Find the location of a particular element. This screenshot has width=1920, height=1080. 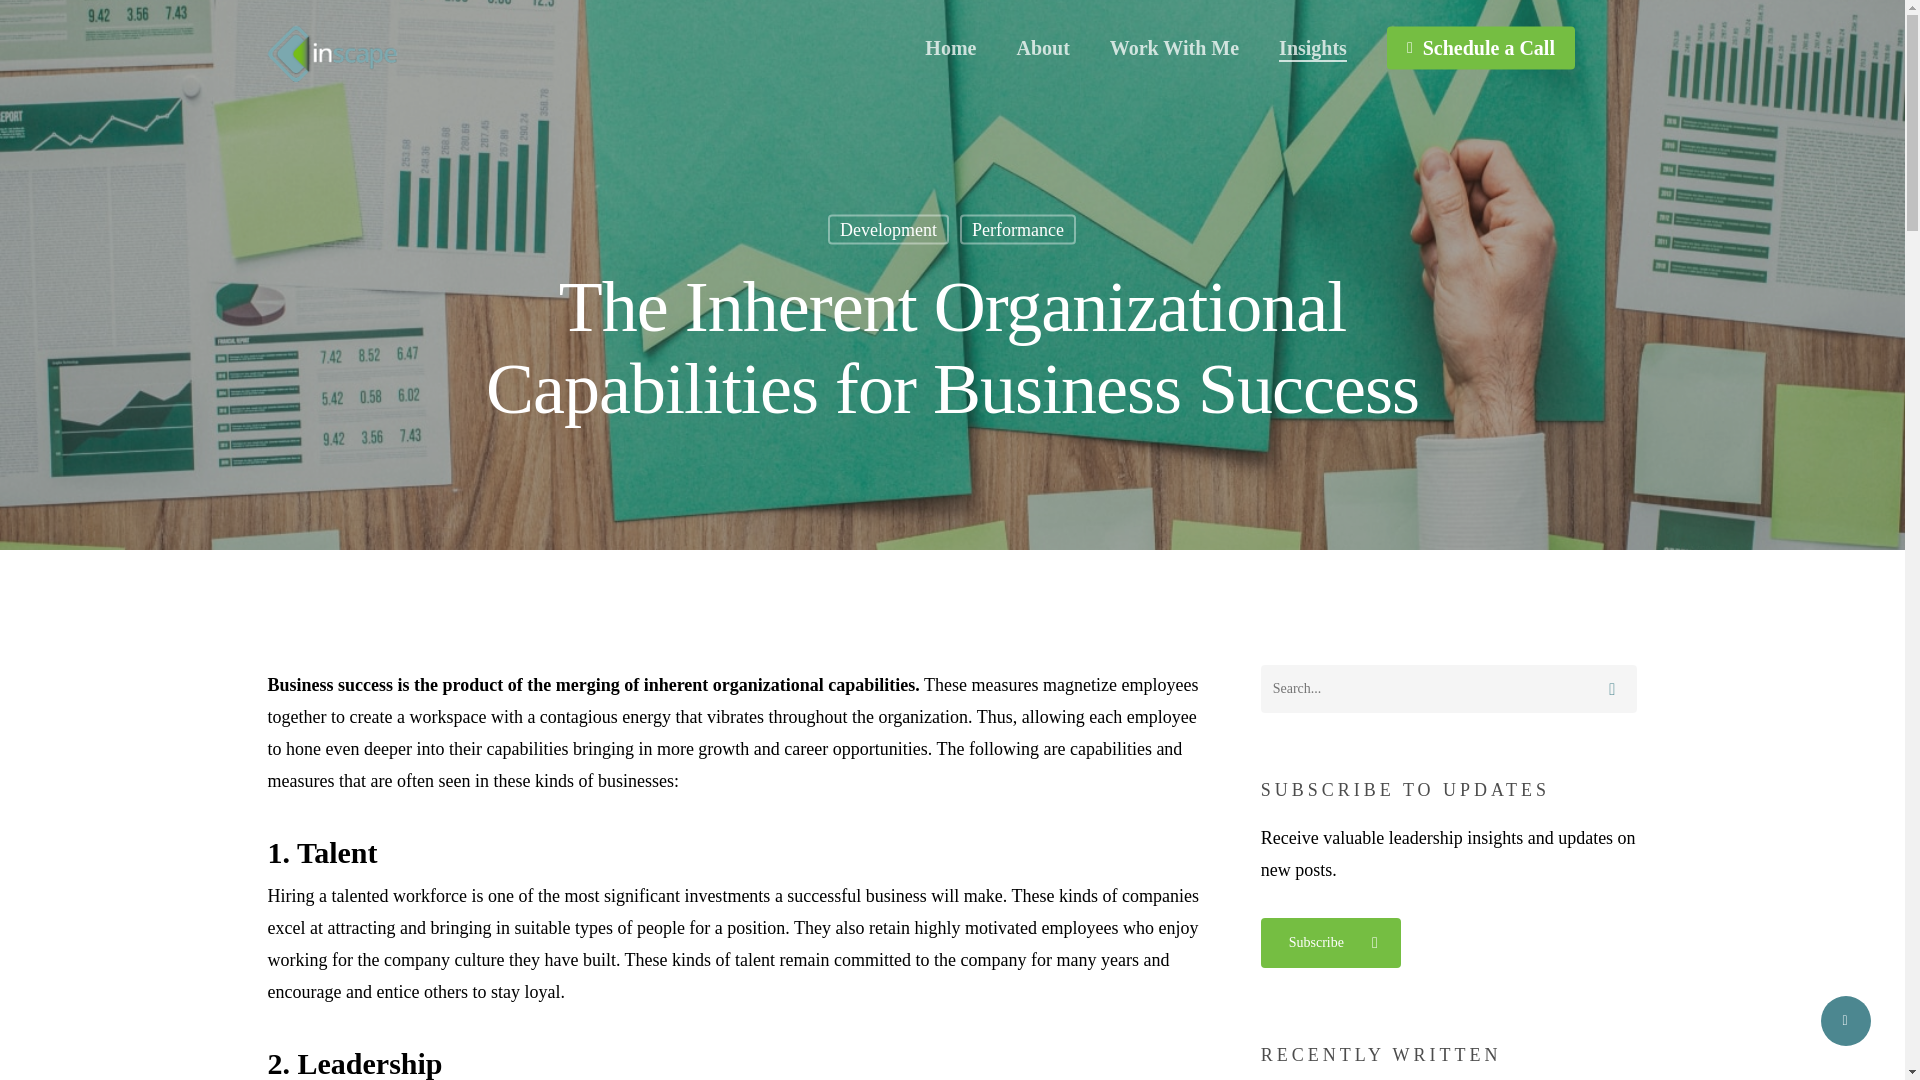

Search for: is located at coordinates (1449, 688).